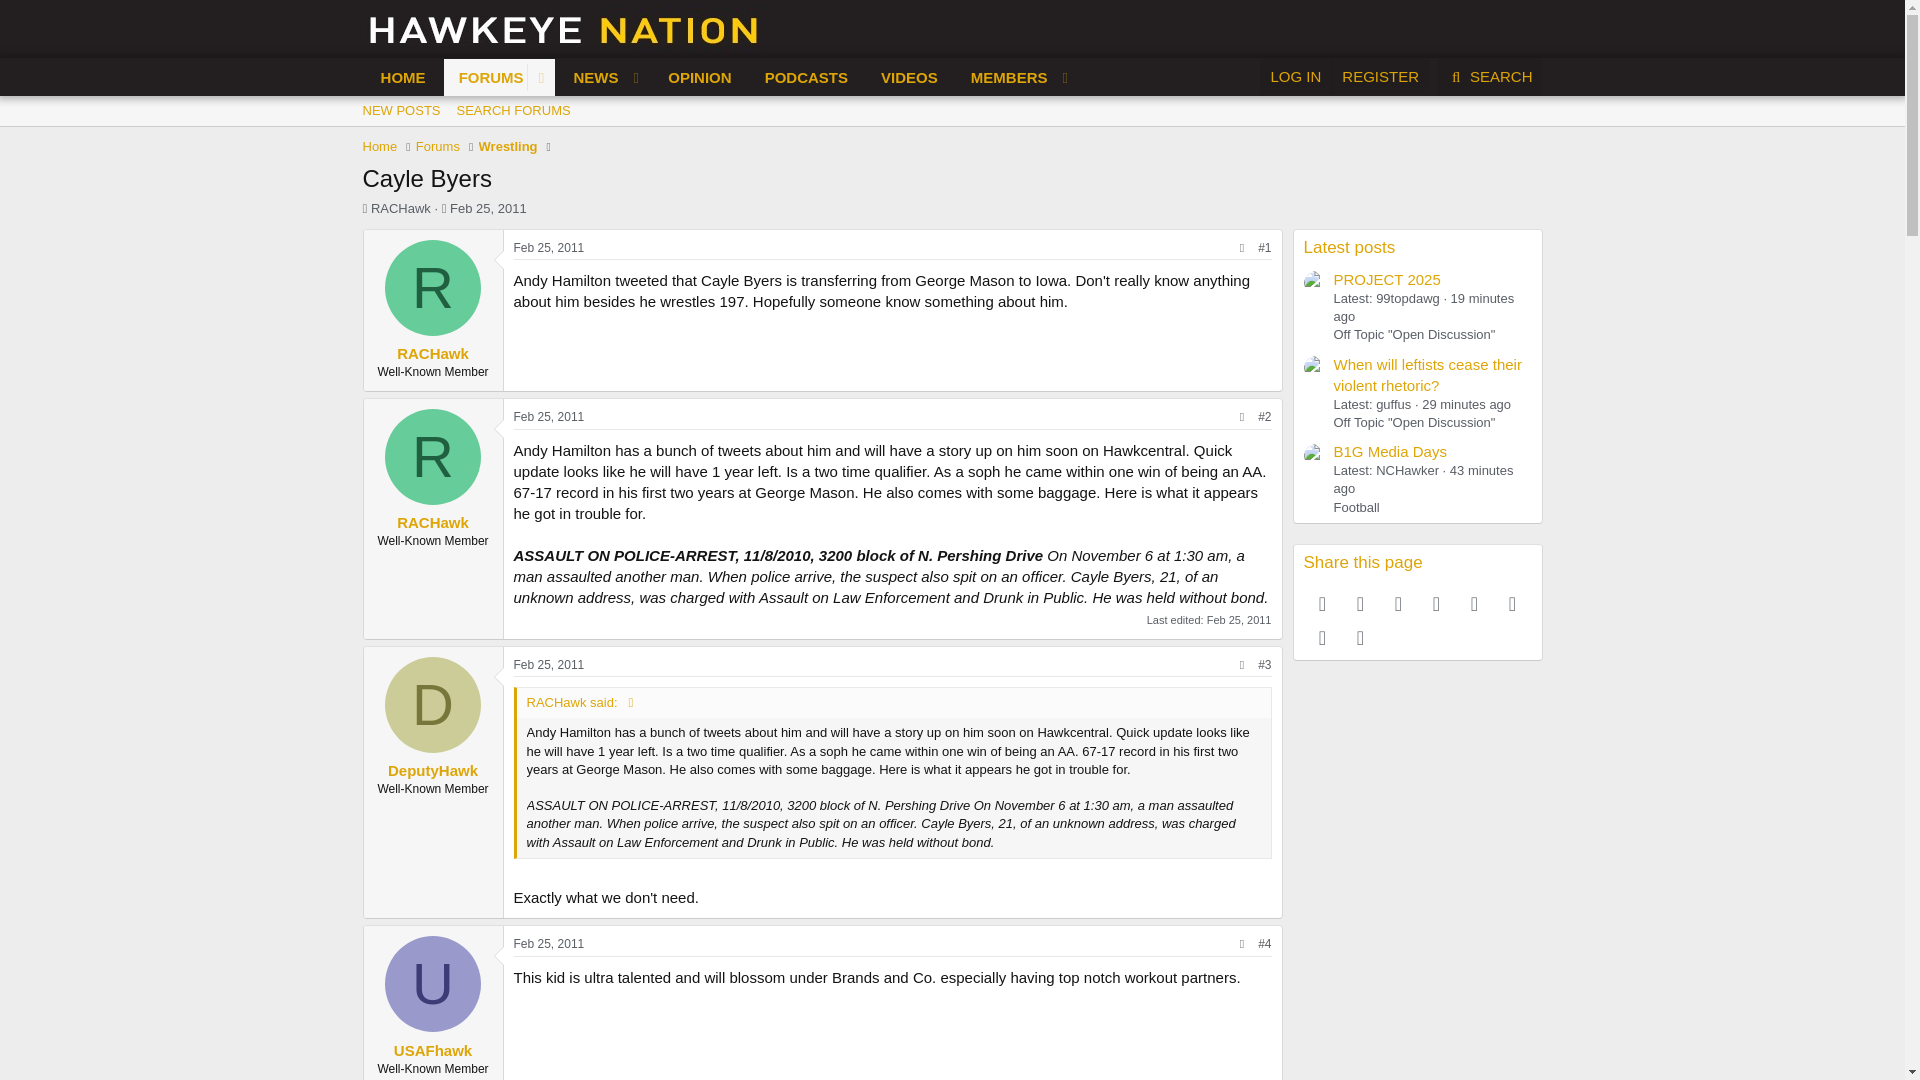 The image size is (1920, 1080). Describe the element at coordinates (550, 944) in the screenshot. I see `Feb 25, 2011 at 11:10 PM` at that location.